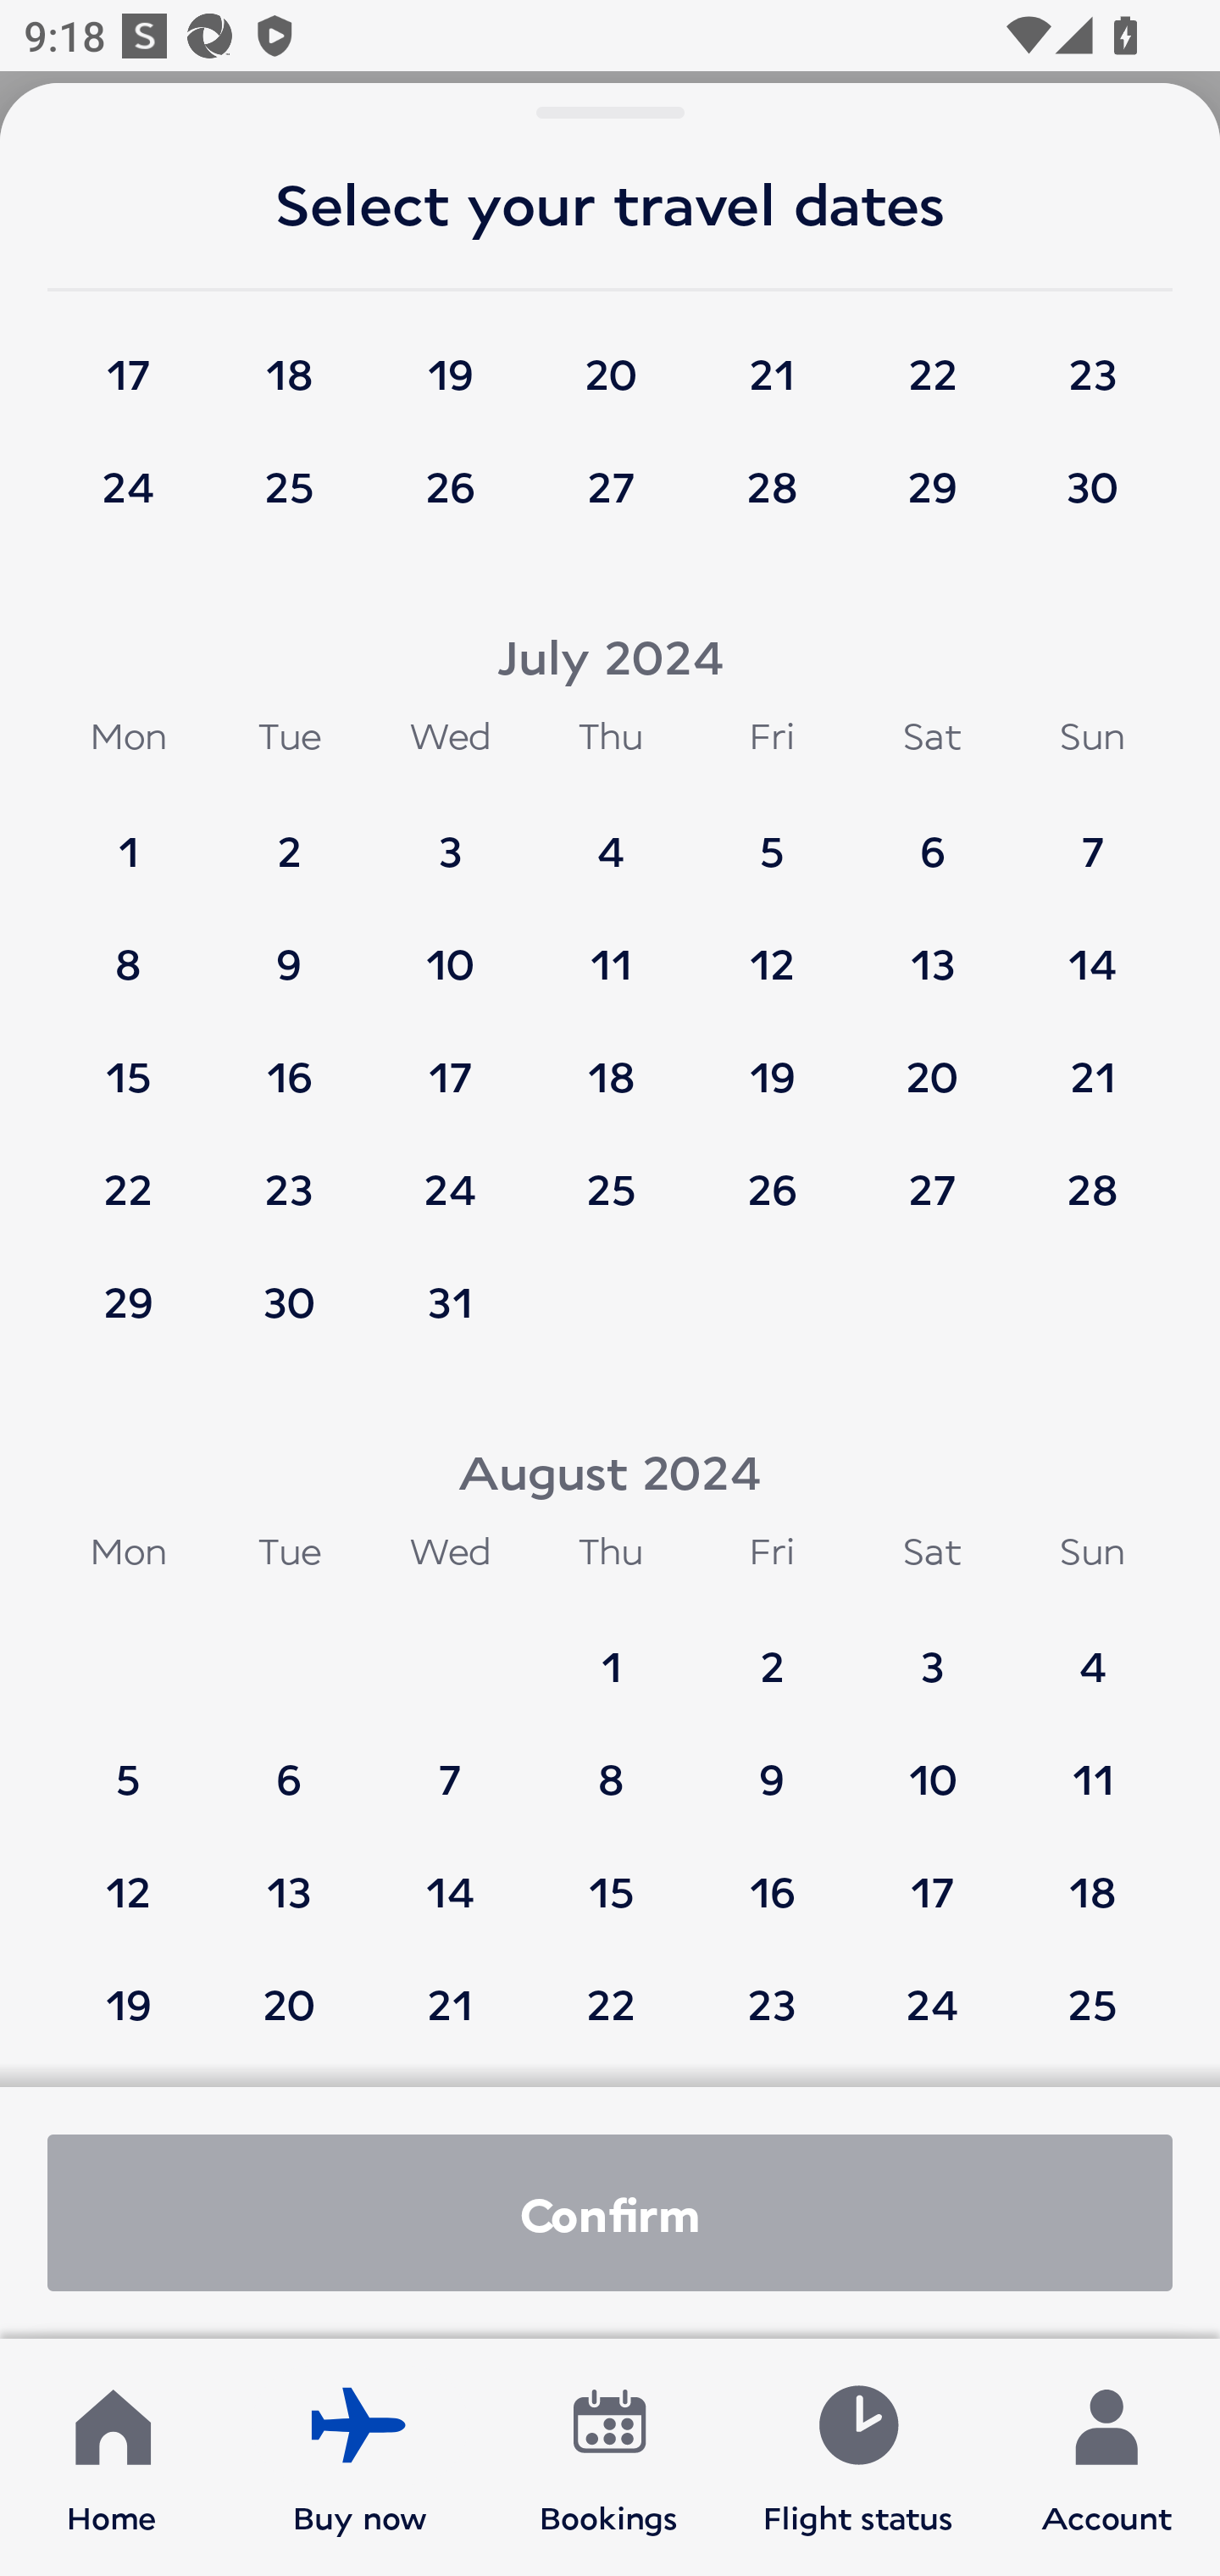 The image size is (1220, 2576). I want to click on 21, so click(772, 358).